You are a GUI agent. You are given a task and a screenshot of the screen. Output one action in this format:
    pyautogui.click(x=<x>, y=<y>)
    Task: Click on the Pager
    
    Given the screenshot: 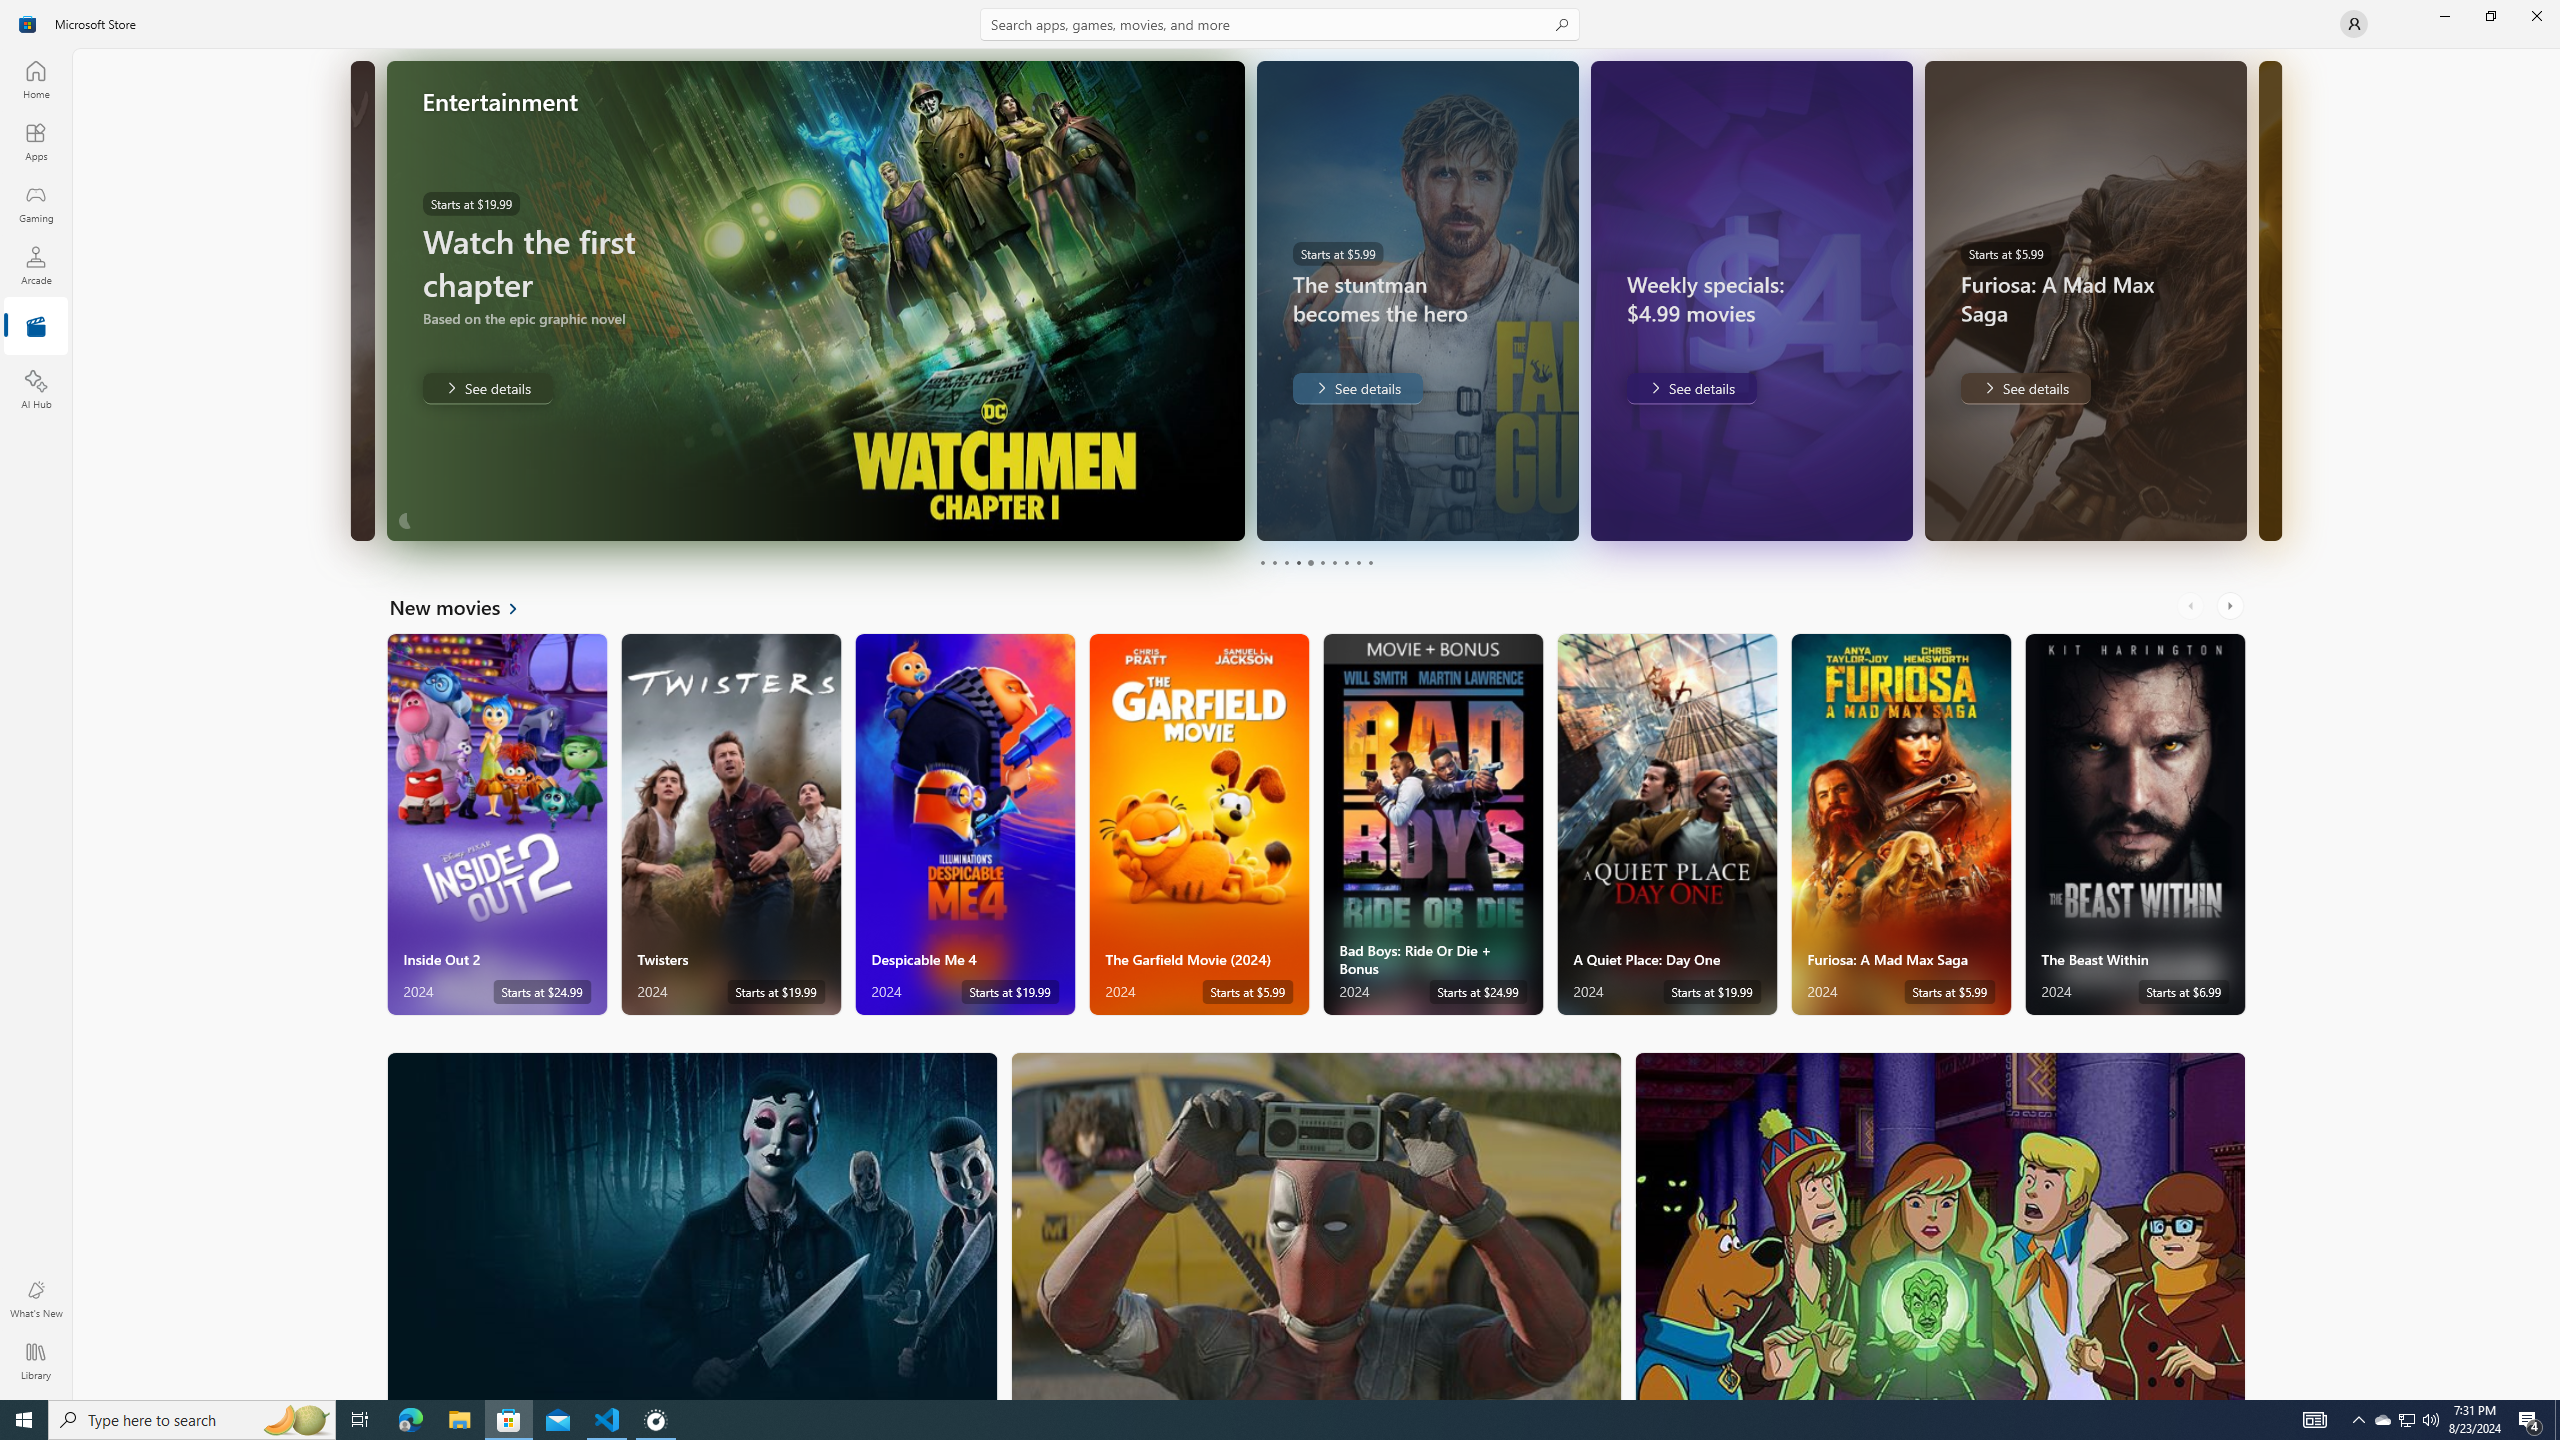 What is the action you would take?
    pyautogui.click(x=1316, y=562)
    